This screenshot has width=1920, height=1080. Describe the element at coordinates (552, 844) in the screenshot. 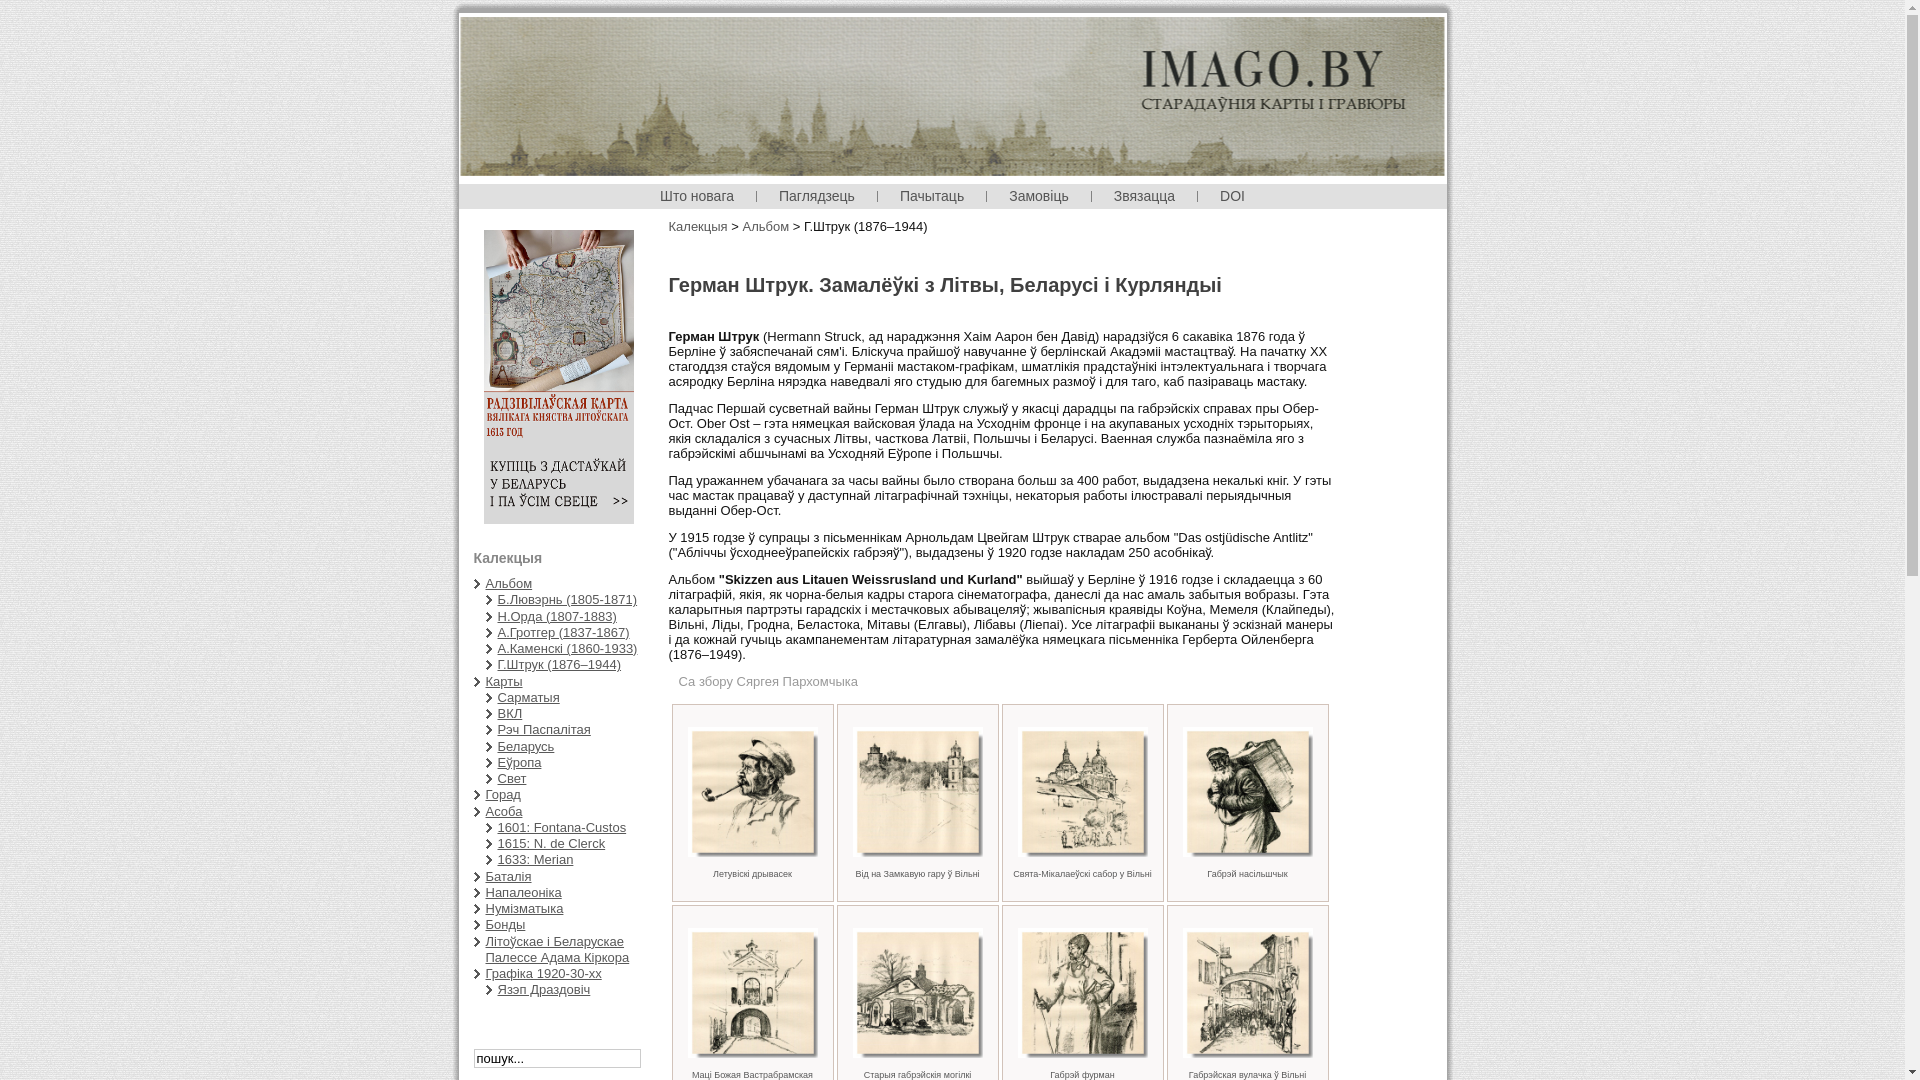

I see `1615: N. de Clerck` at that location.